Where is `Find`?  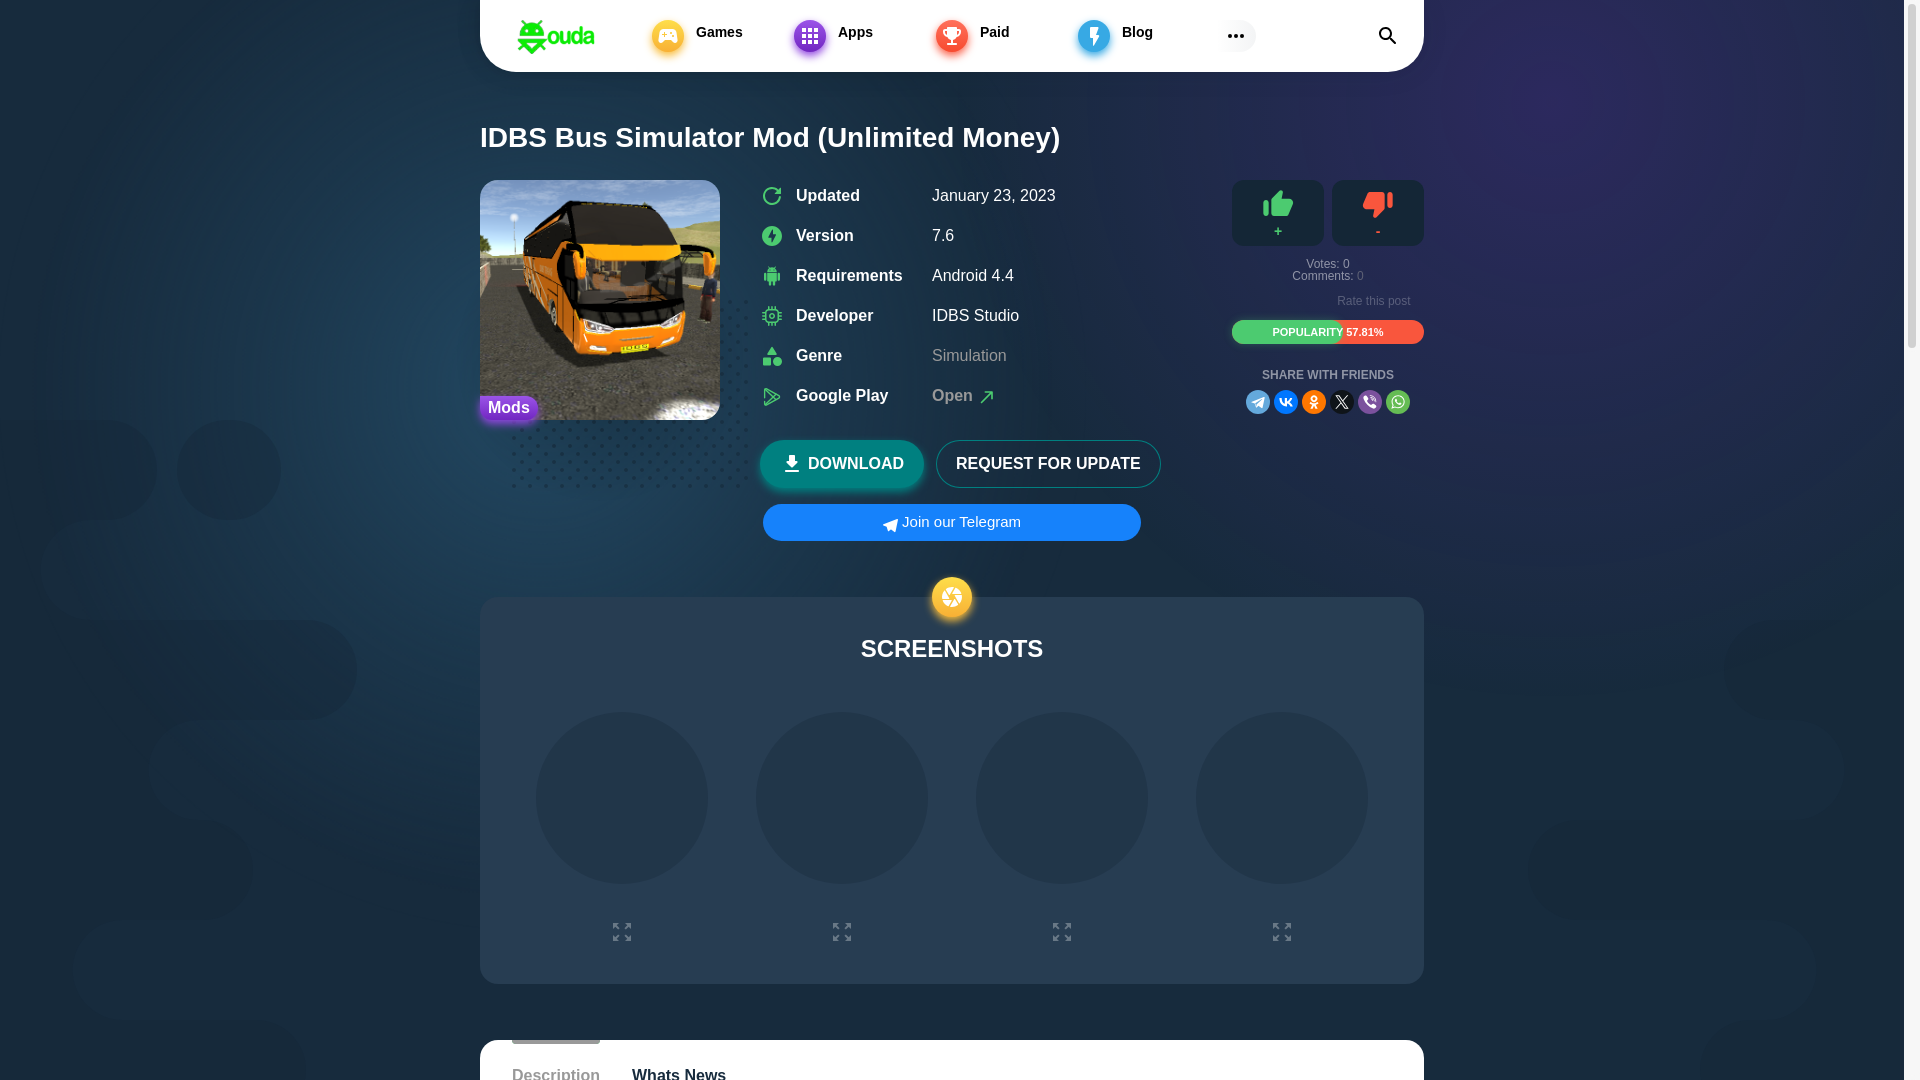
Find is located at coordinates (1328, 380).